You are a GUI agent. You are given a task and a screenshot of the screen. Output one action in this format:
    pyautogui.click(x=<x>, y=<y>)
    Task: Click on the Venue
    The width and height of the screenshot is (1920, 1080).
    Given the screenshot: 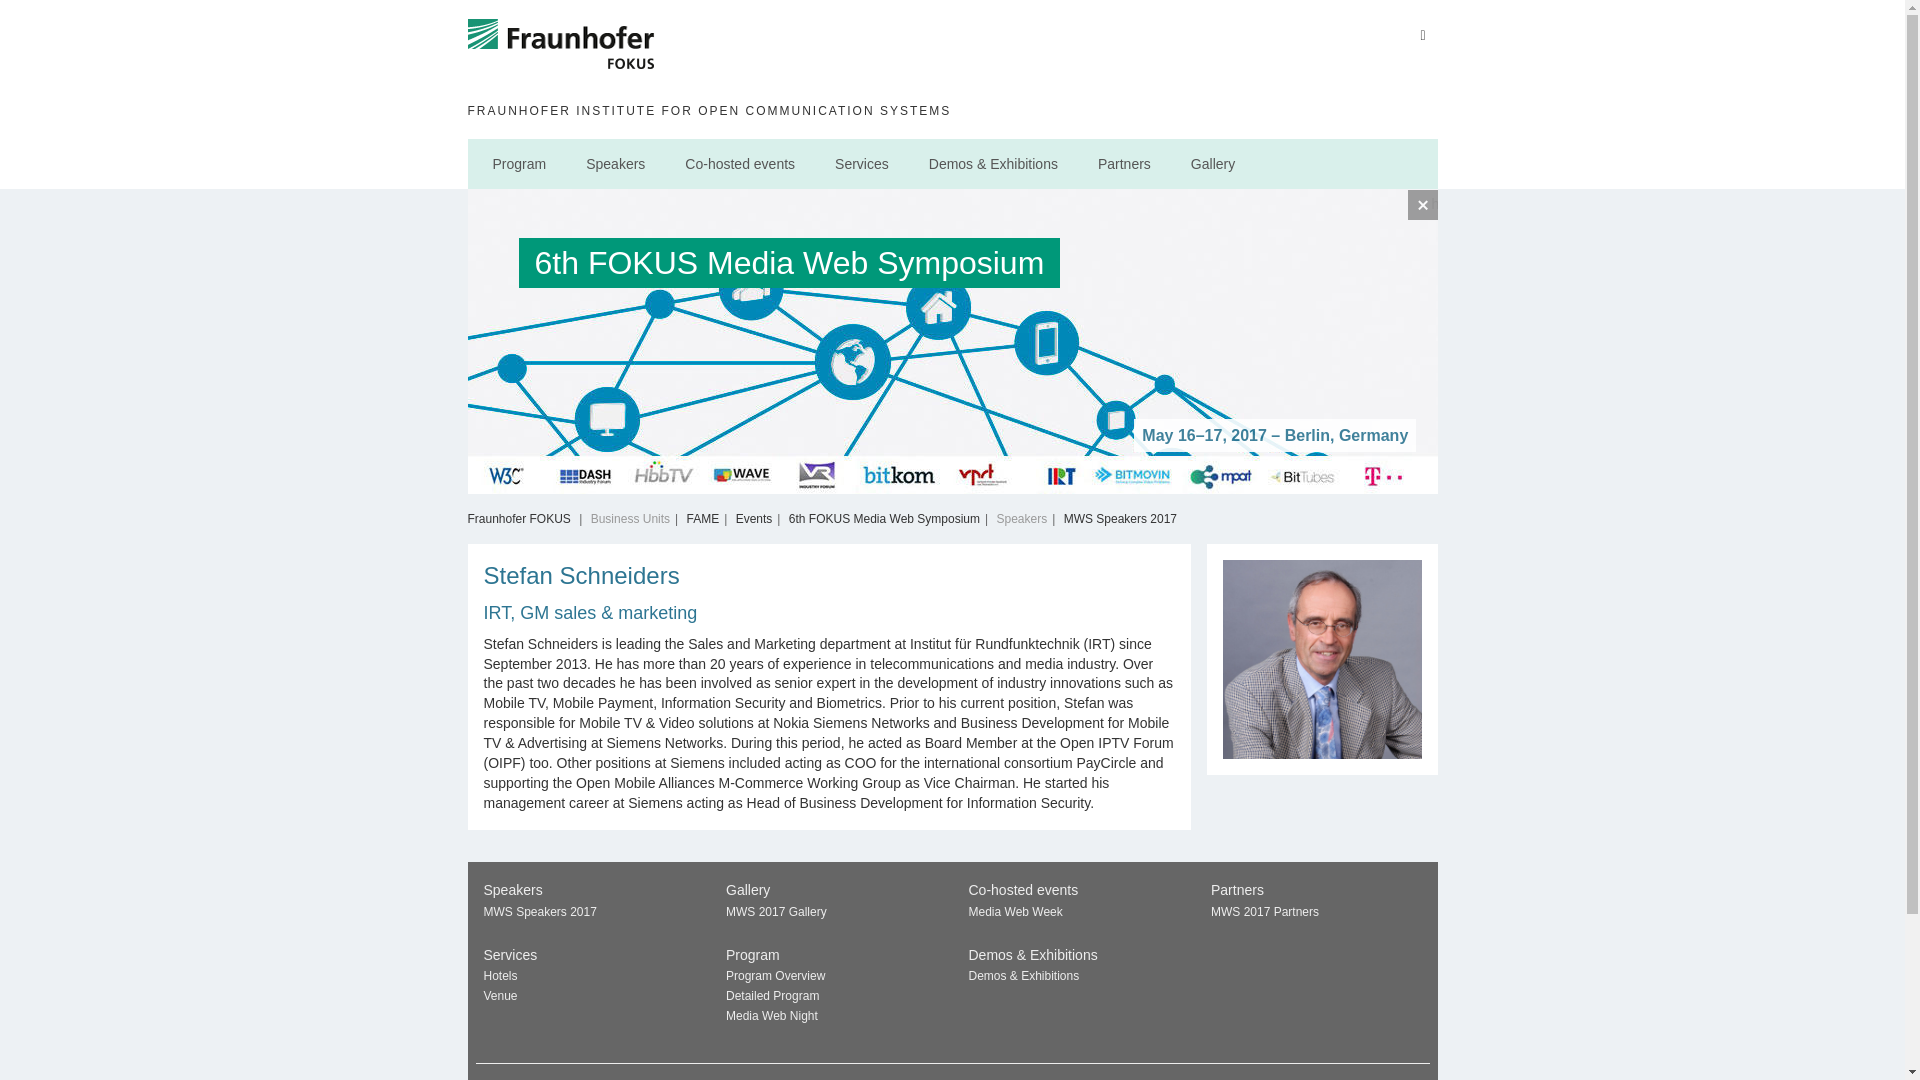 What is the action you would take?
    pyautogui.click(x=500, y=996)
    